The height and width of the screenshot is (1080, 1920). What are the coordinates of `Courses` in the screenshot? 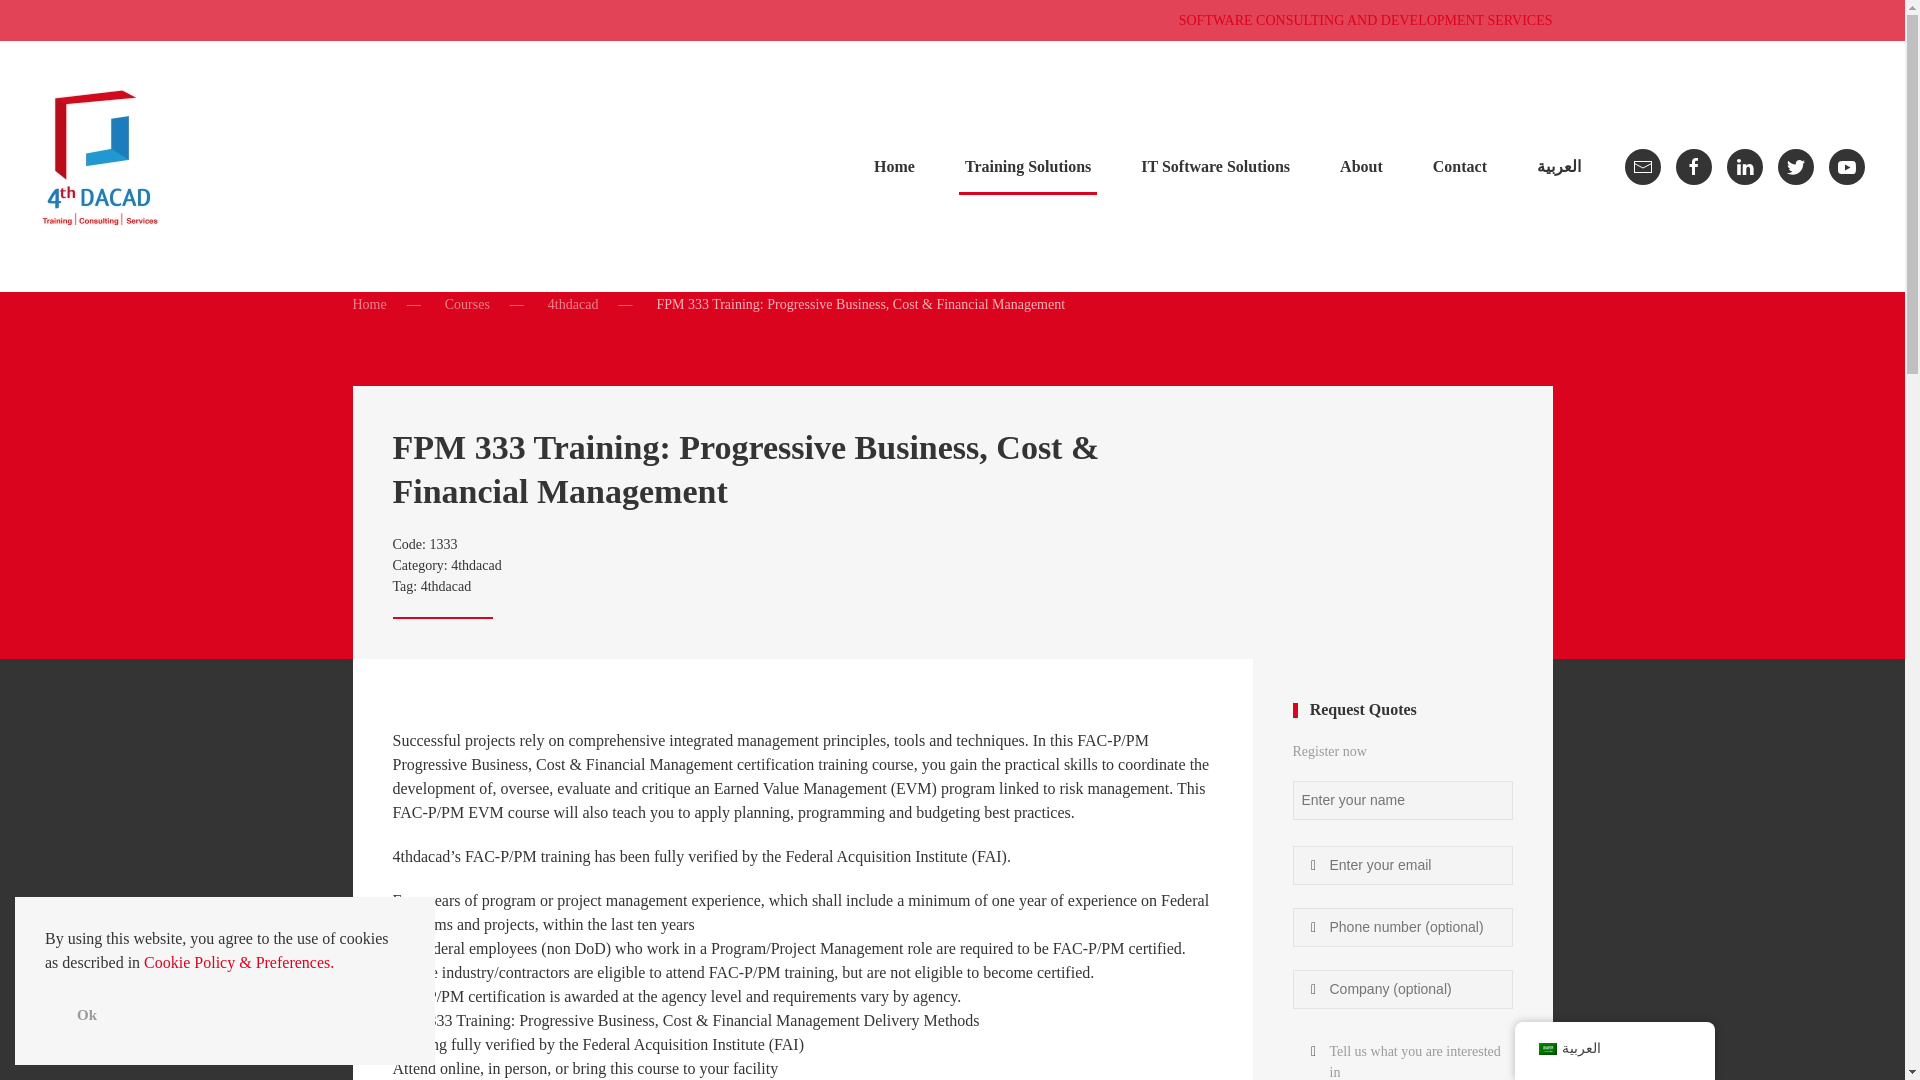 It's located at (1366, 20).